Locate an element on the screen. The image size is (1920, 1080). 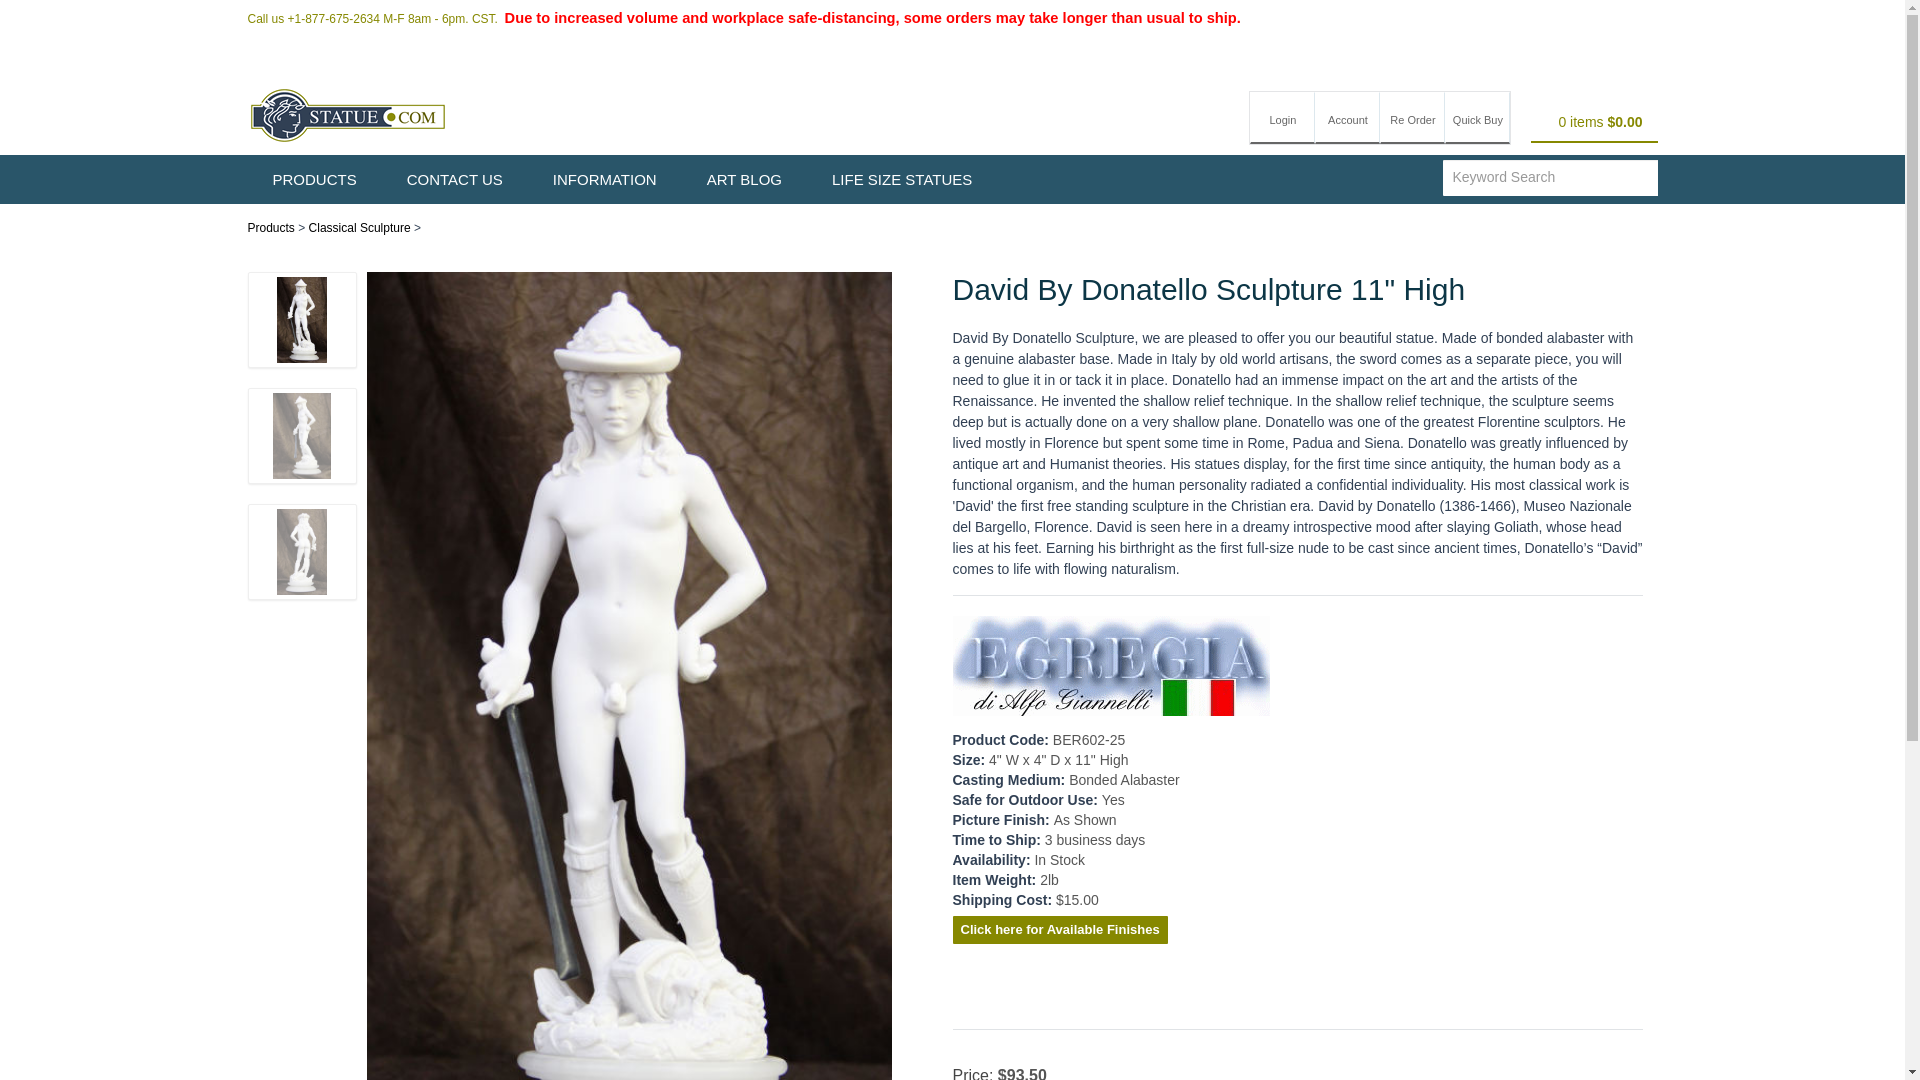
Products is located at coordinates (271, 228).